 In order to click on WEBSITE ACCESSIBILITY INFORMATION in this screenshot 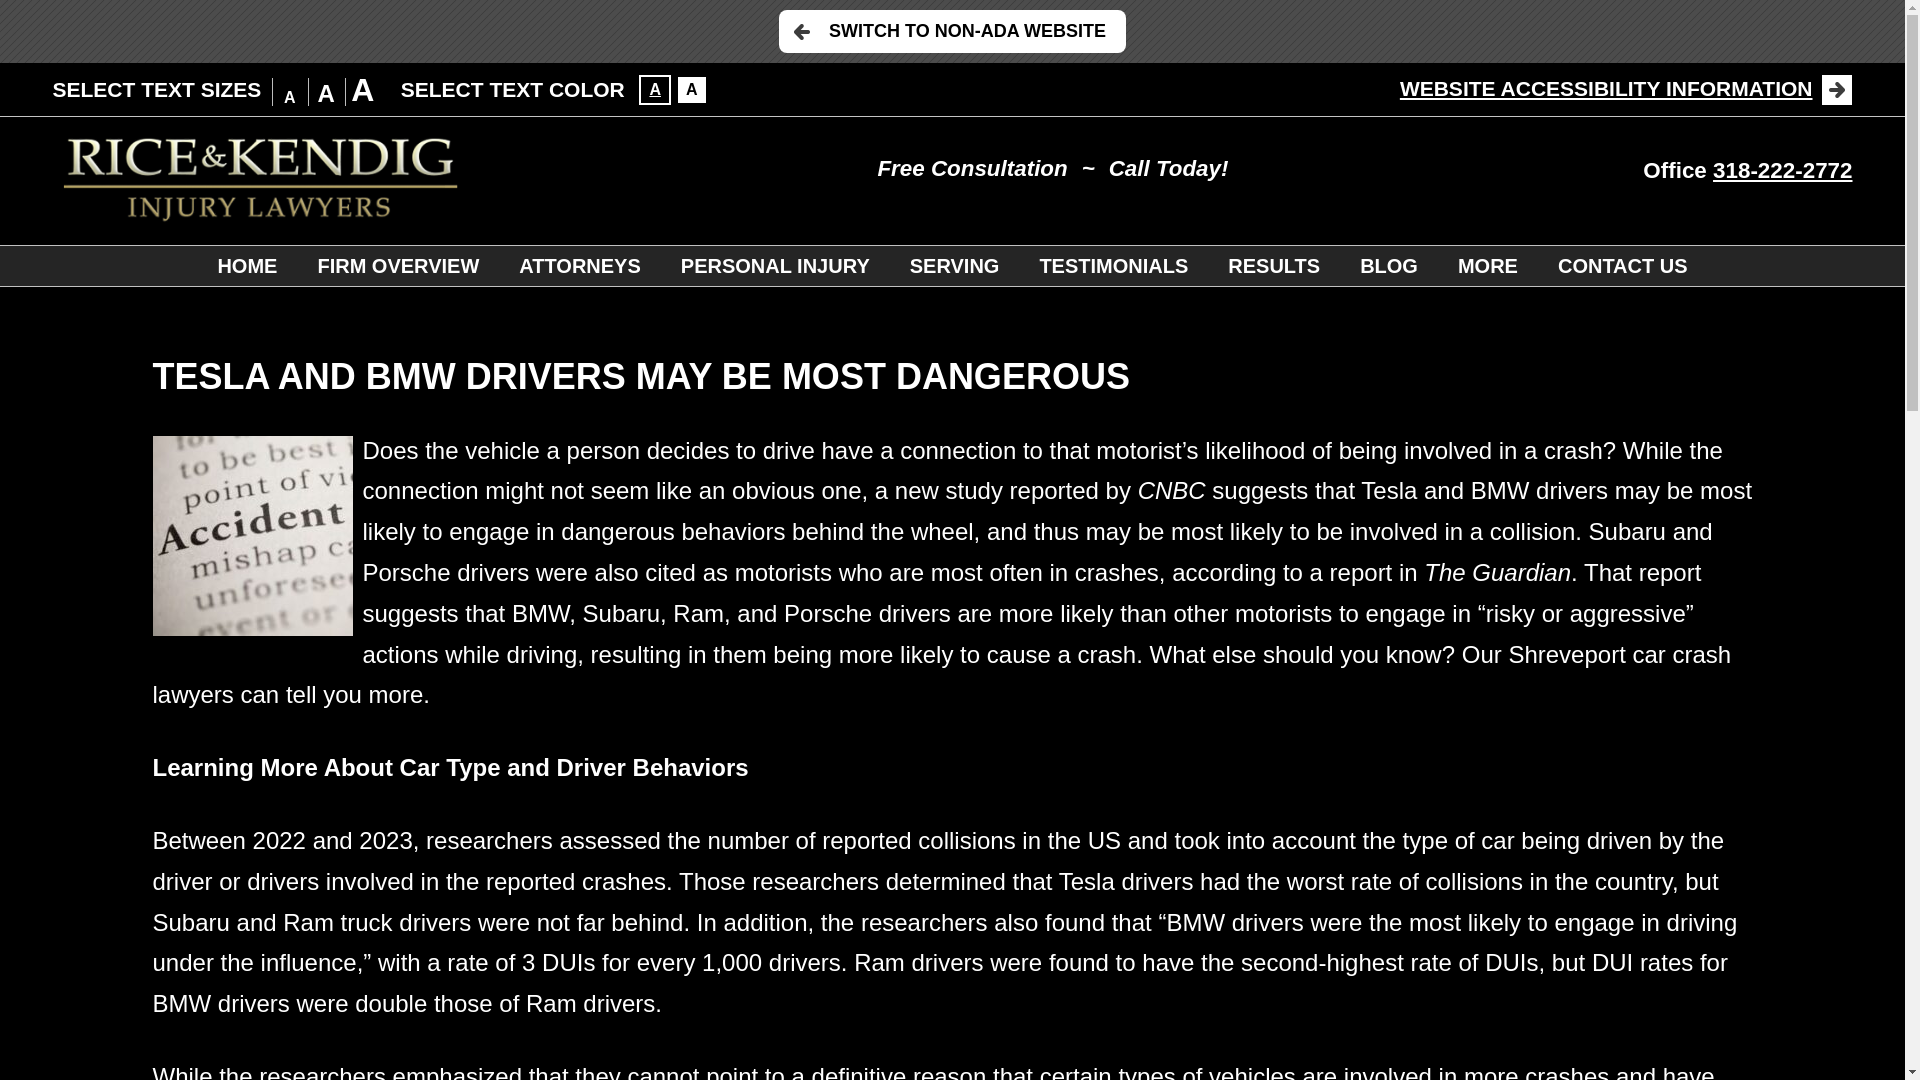, I will do `click(1626, 88)`.